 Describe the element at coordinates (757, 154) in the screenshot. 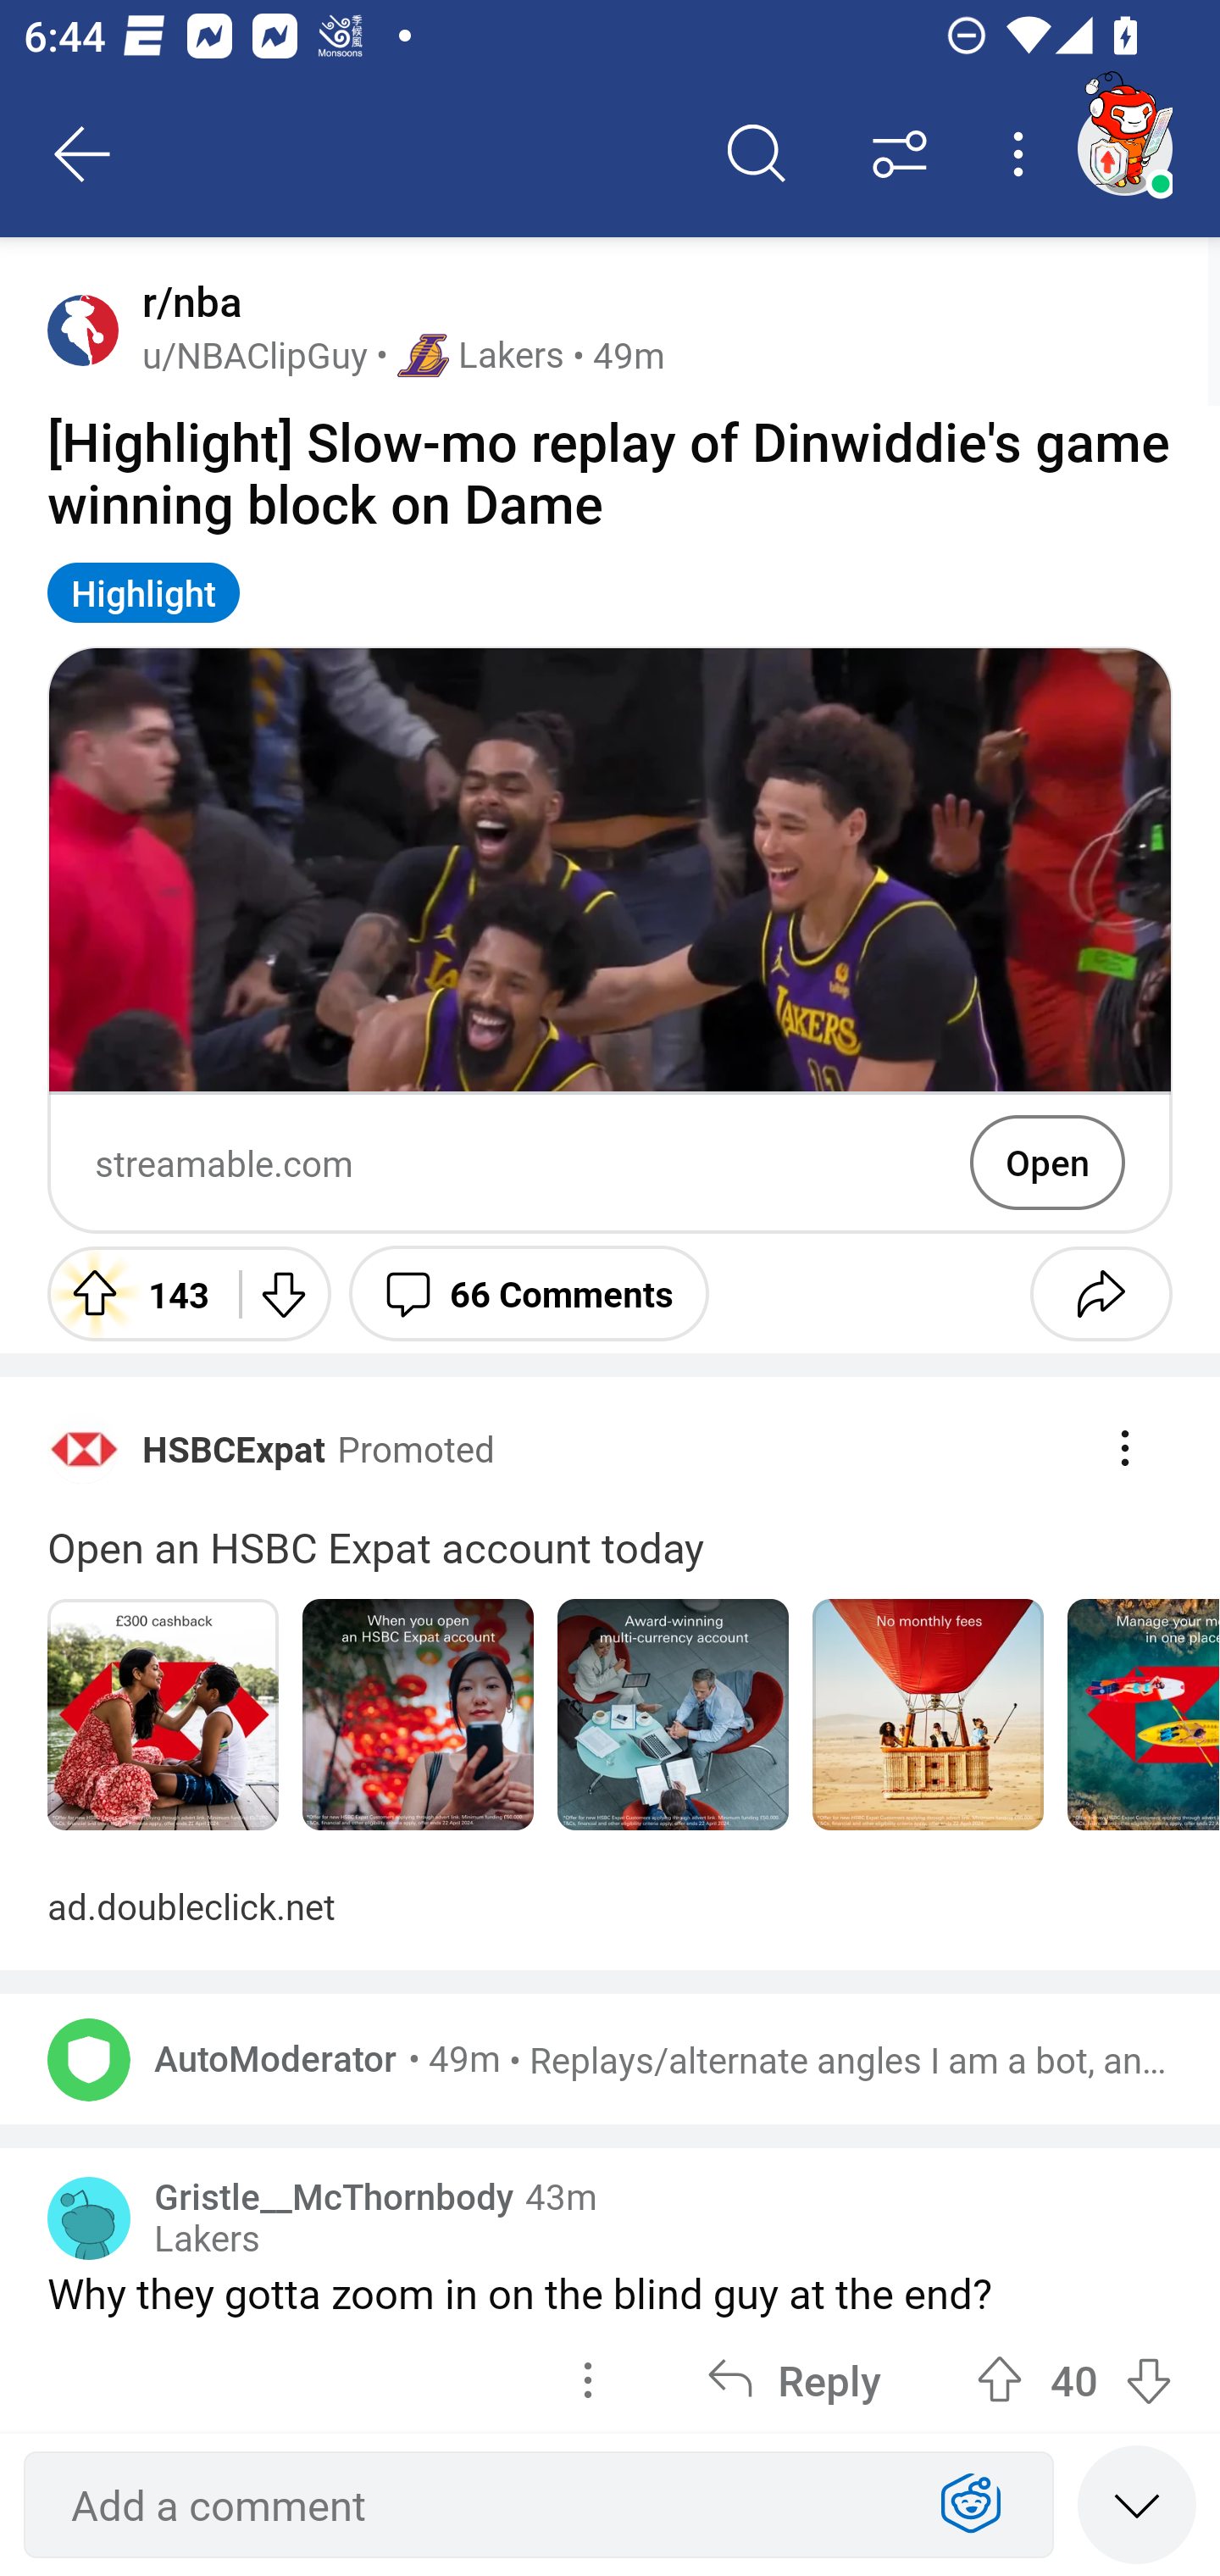

I see `Search comments` at that location.